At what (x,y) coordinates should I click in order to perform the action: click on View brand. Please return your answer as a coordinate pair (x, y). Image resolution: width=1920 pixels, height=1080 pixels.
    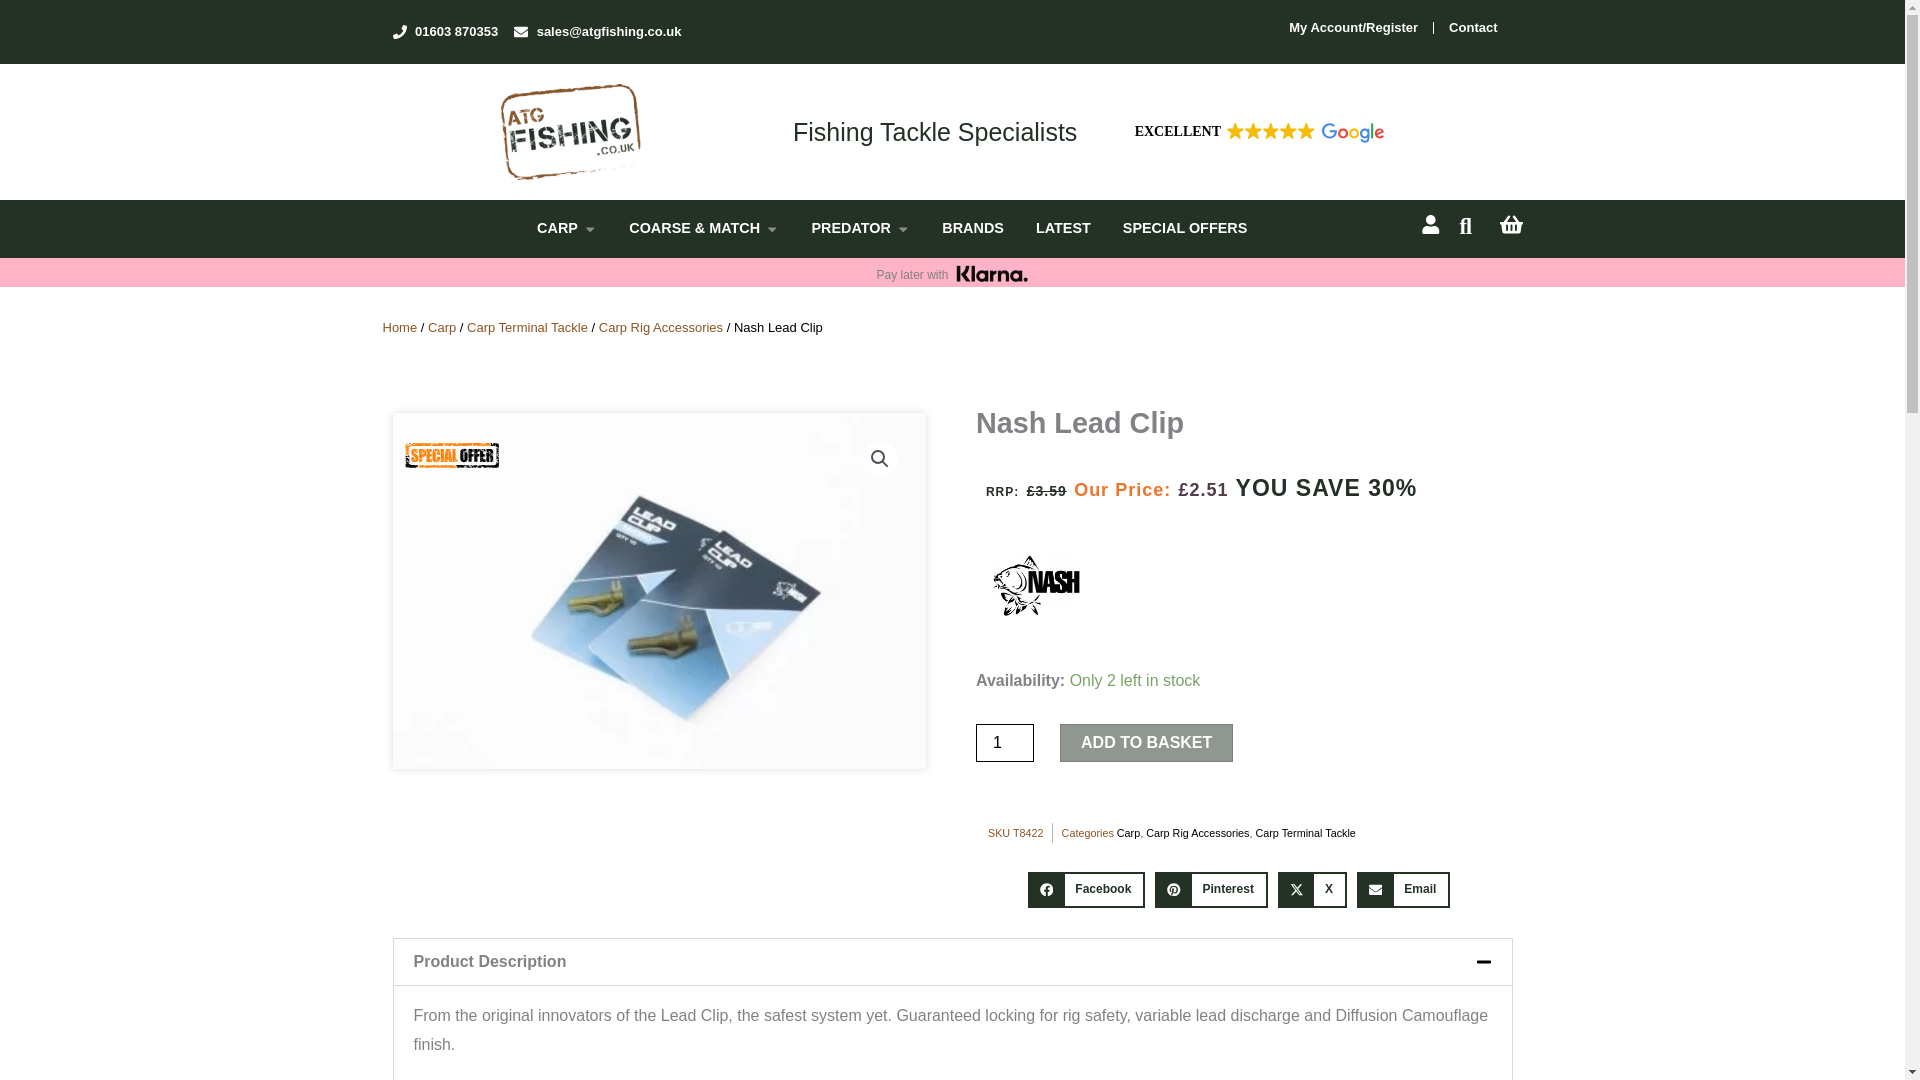
    Looking at the image, I should click on (1036, 582).